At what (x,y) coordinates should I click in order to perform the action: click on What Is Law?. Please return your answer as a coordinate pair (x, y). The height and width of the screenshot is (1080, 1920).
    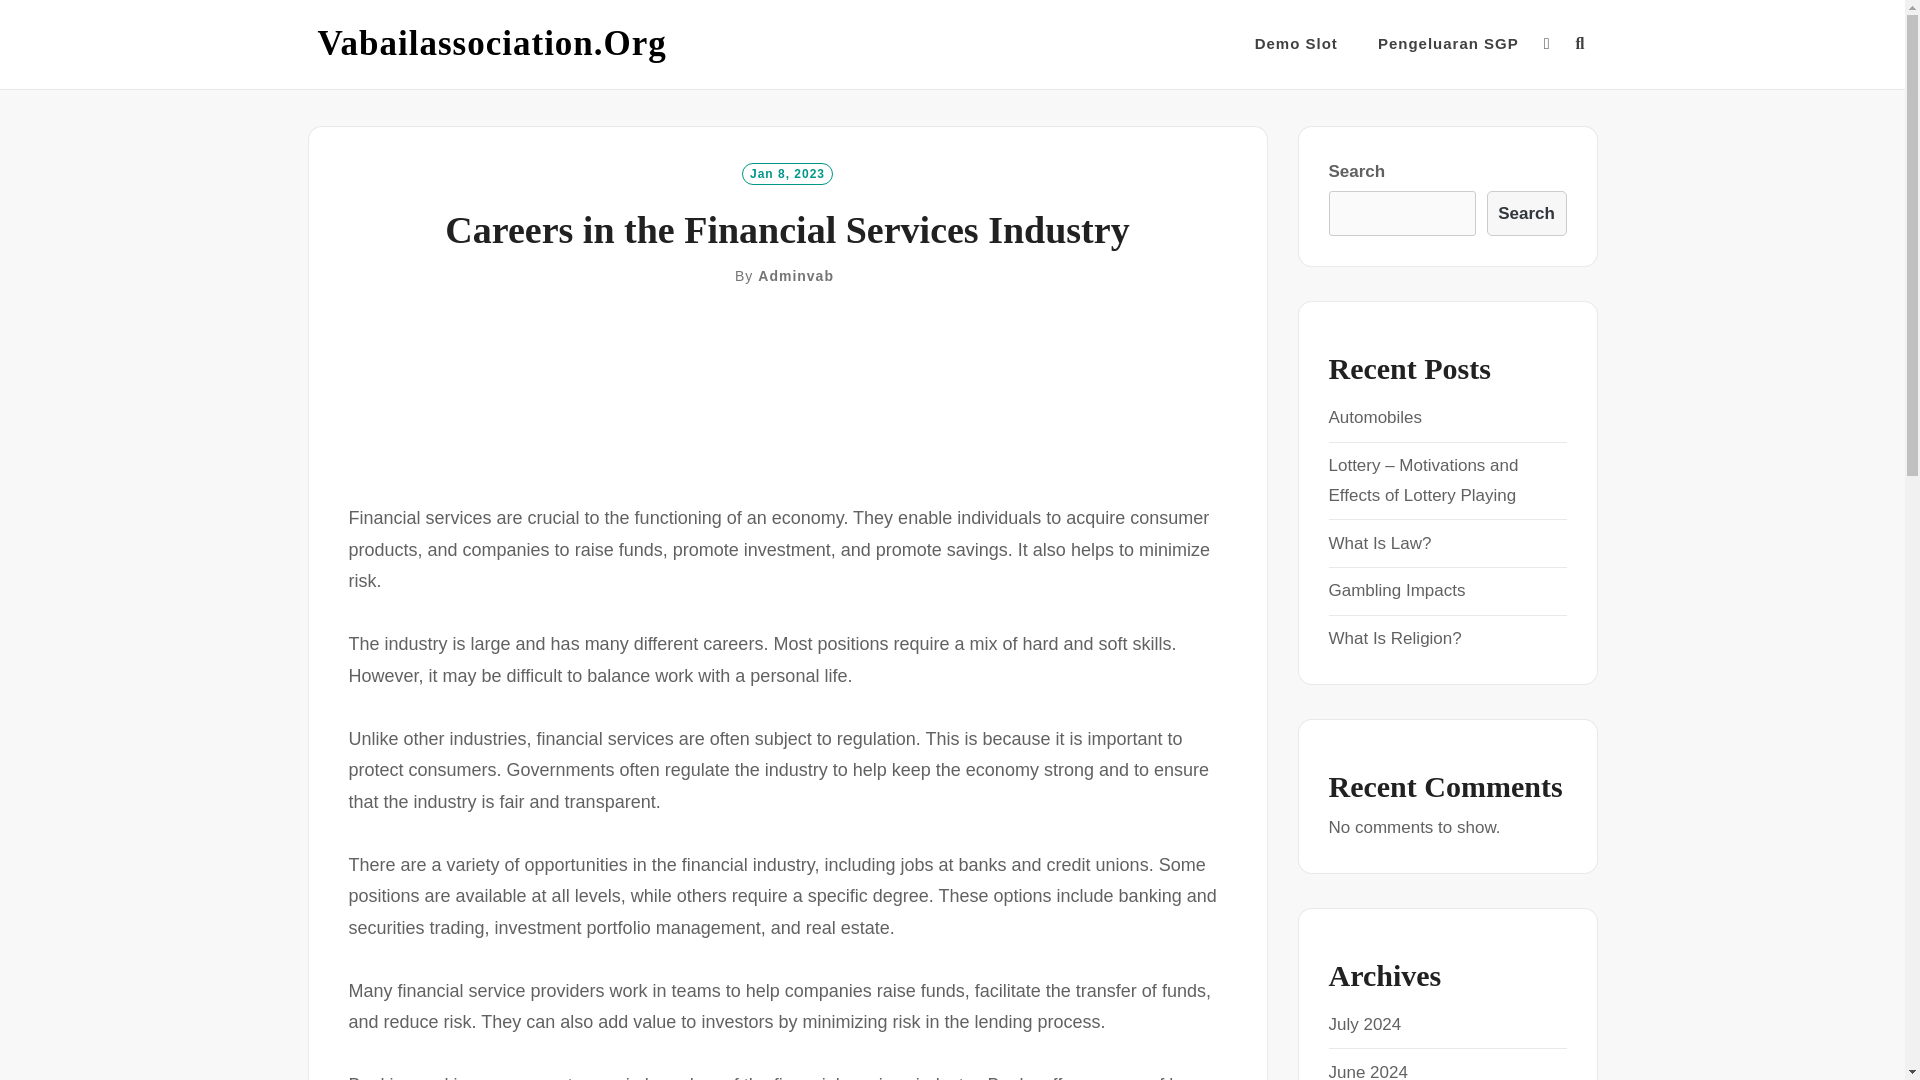
    Looking at the image, I should click on (1379, 542).